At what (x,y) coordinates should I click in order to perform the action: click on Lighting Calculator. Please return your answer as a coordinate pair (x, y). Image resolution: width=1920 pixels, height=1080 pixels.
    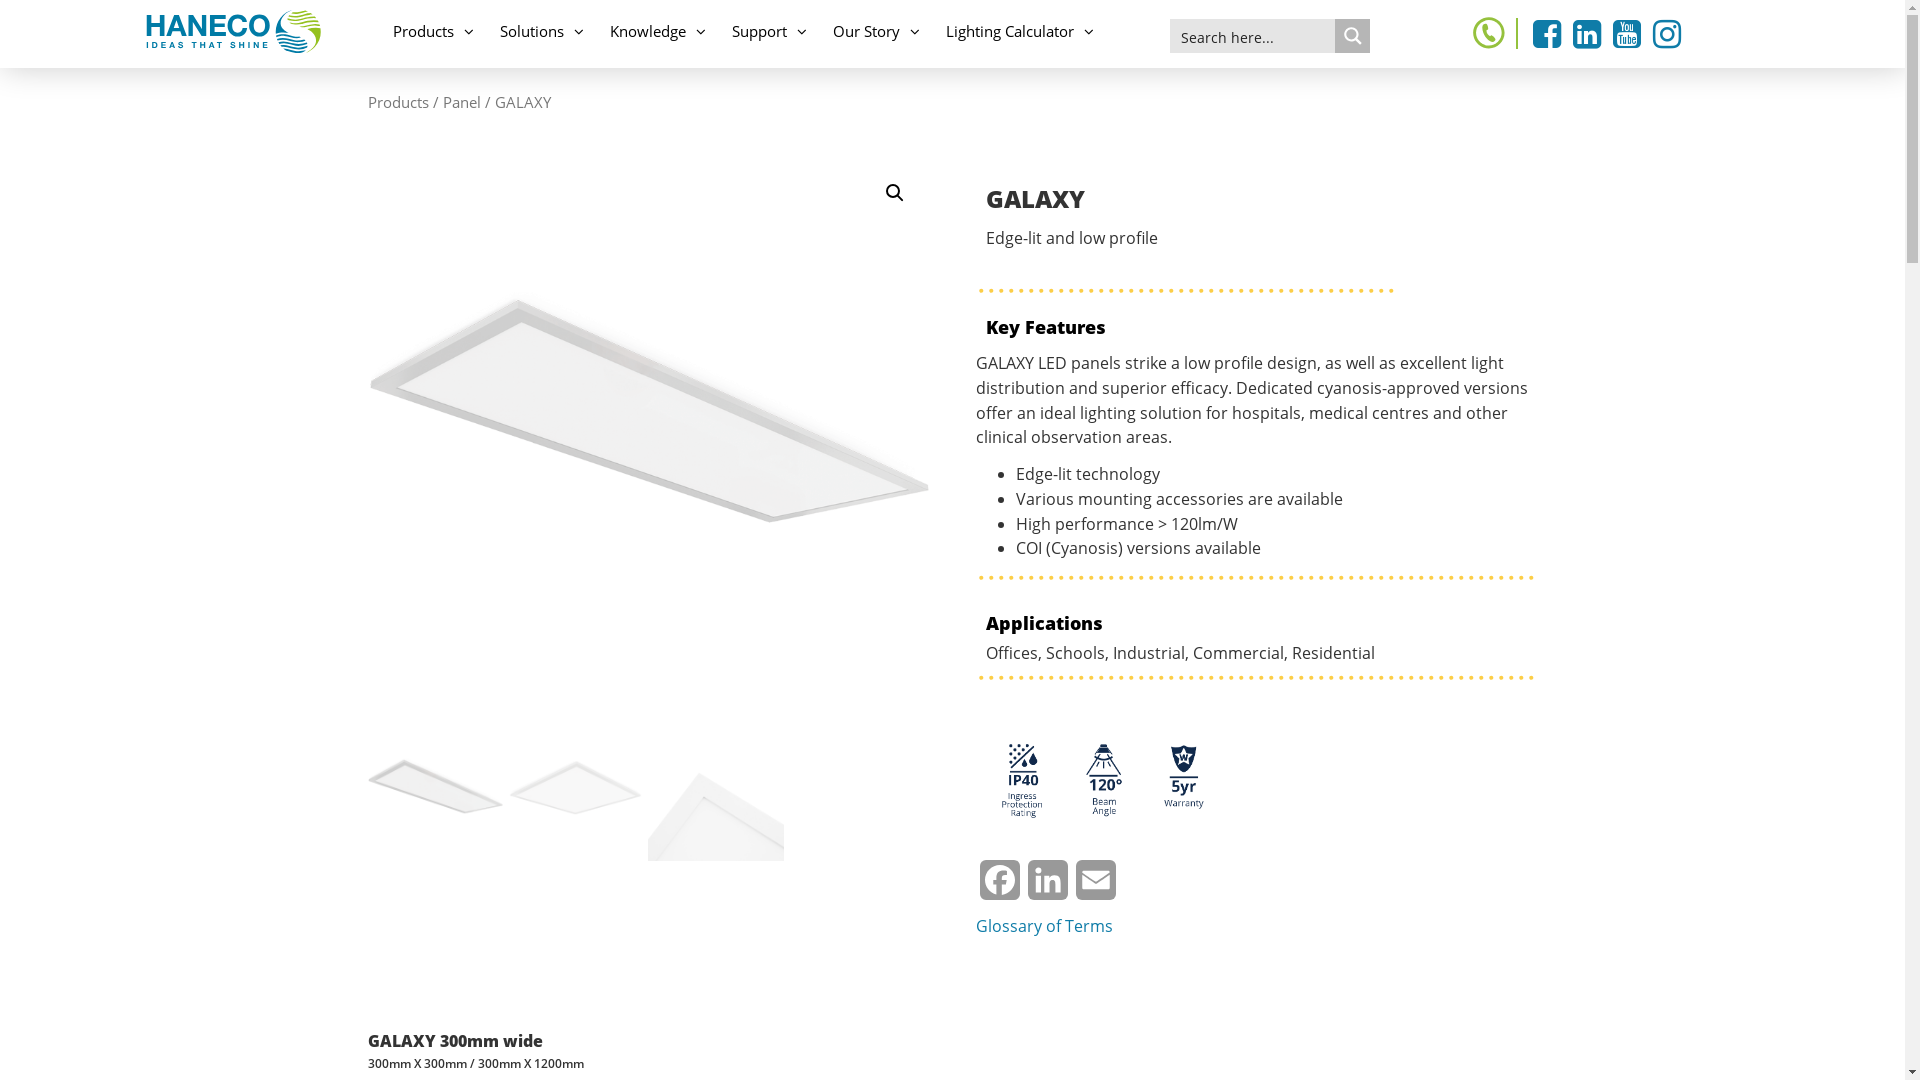
    Looking at the image, I should click on (1020, 32).